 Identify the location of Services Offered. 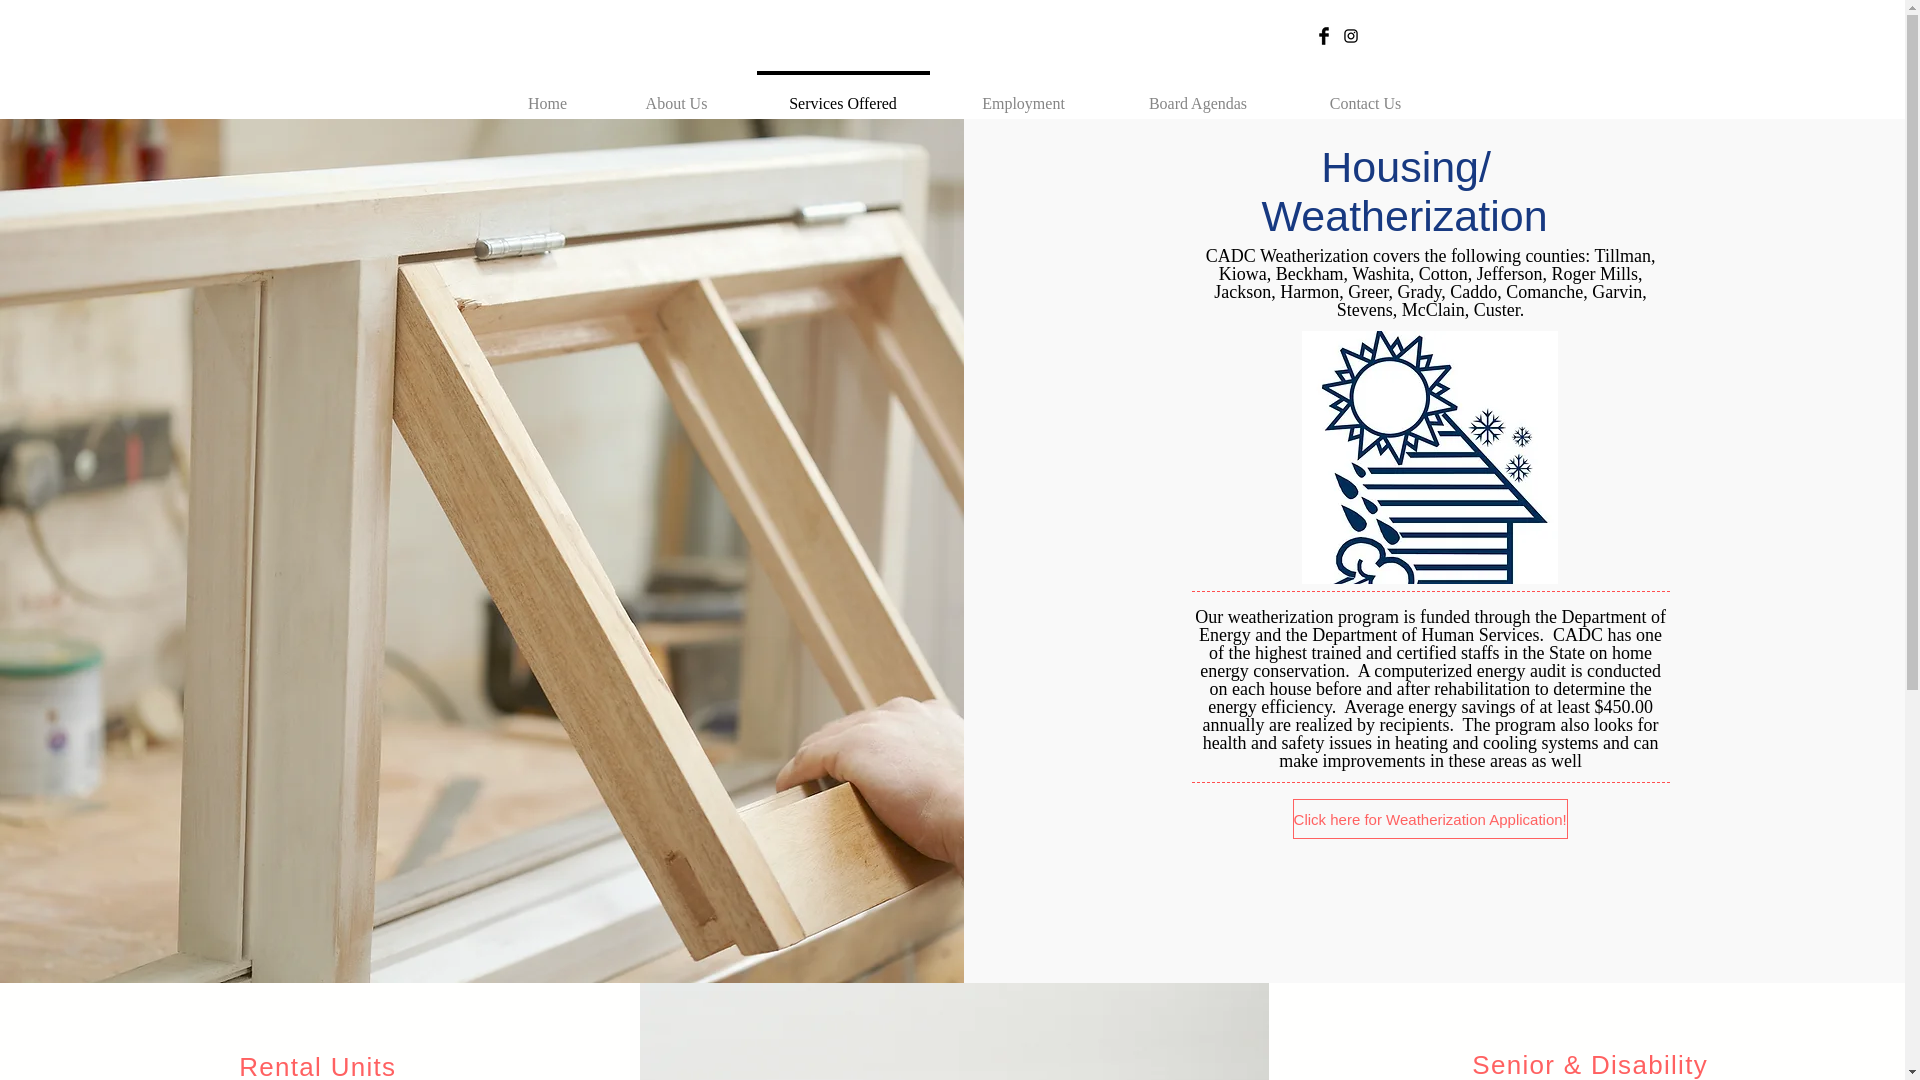
(842, 94).